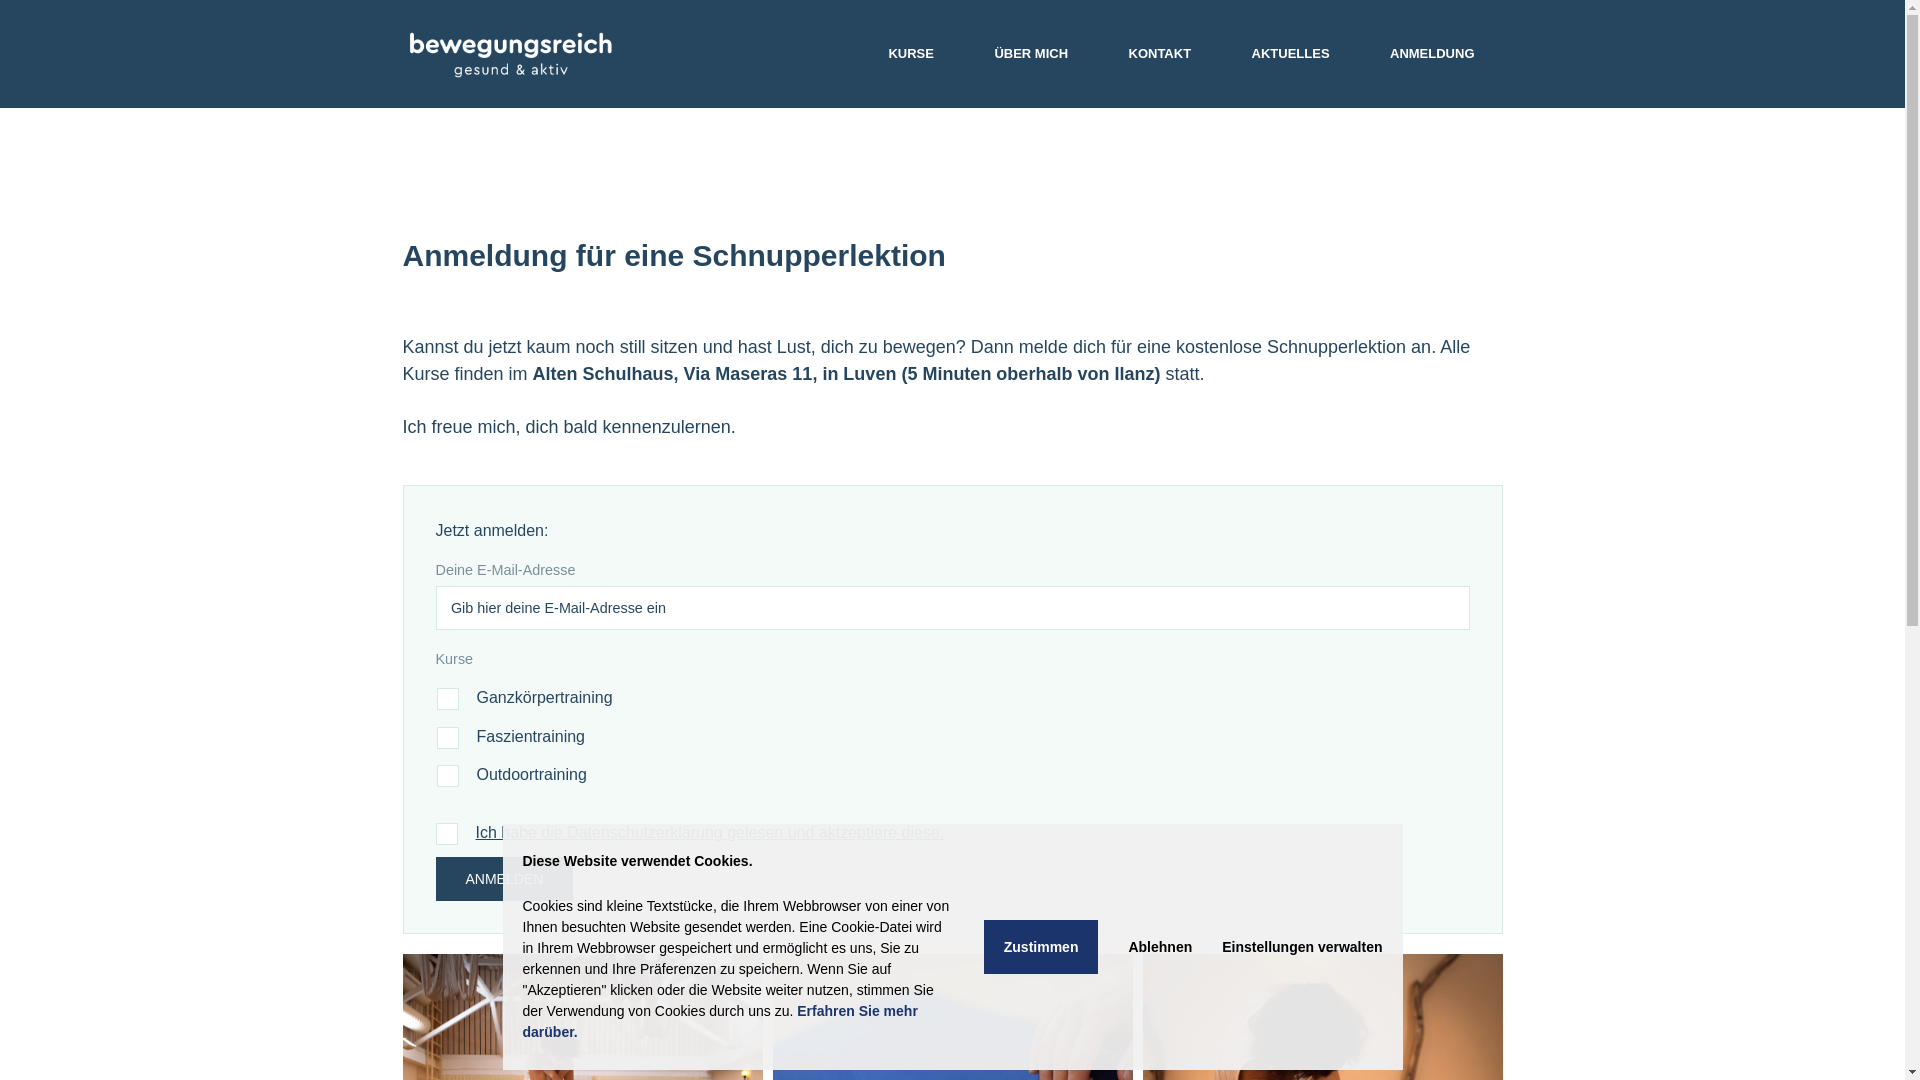 The width and height of the screenshot is (1920, 1080). What do you see at coordinates (1160, 54) in the screenshot?
I see `KONTAKT` at bounding box center [1160, 54].